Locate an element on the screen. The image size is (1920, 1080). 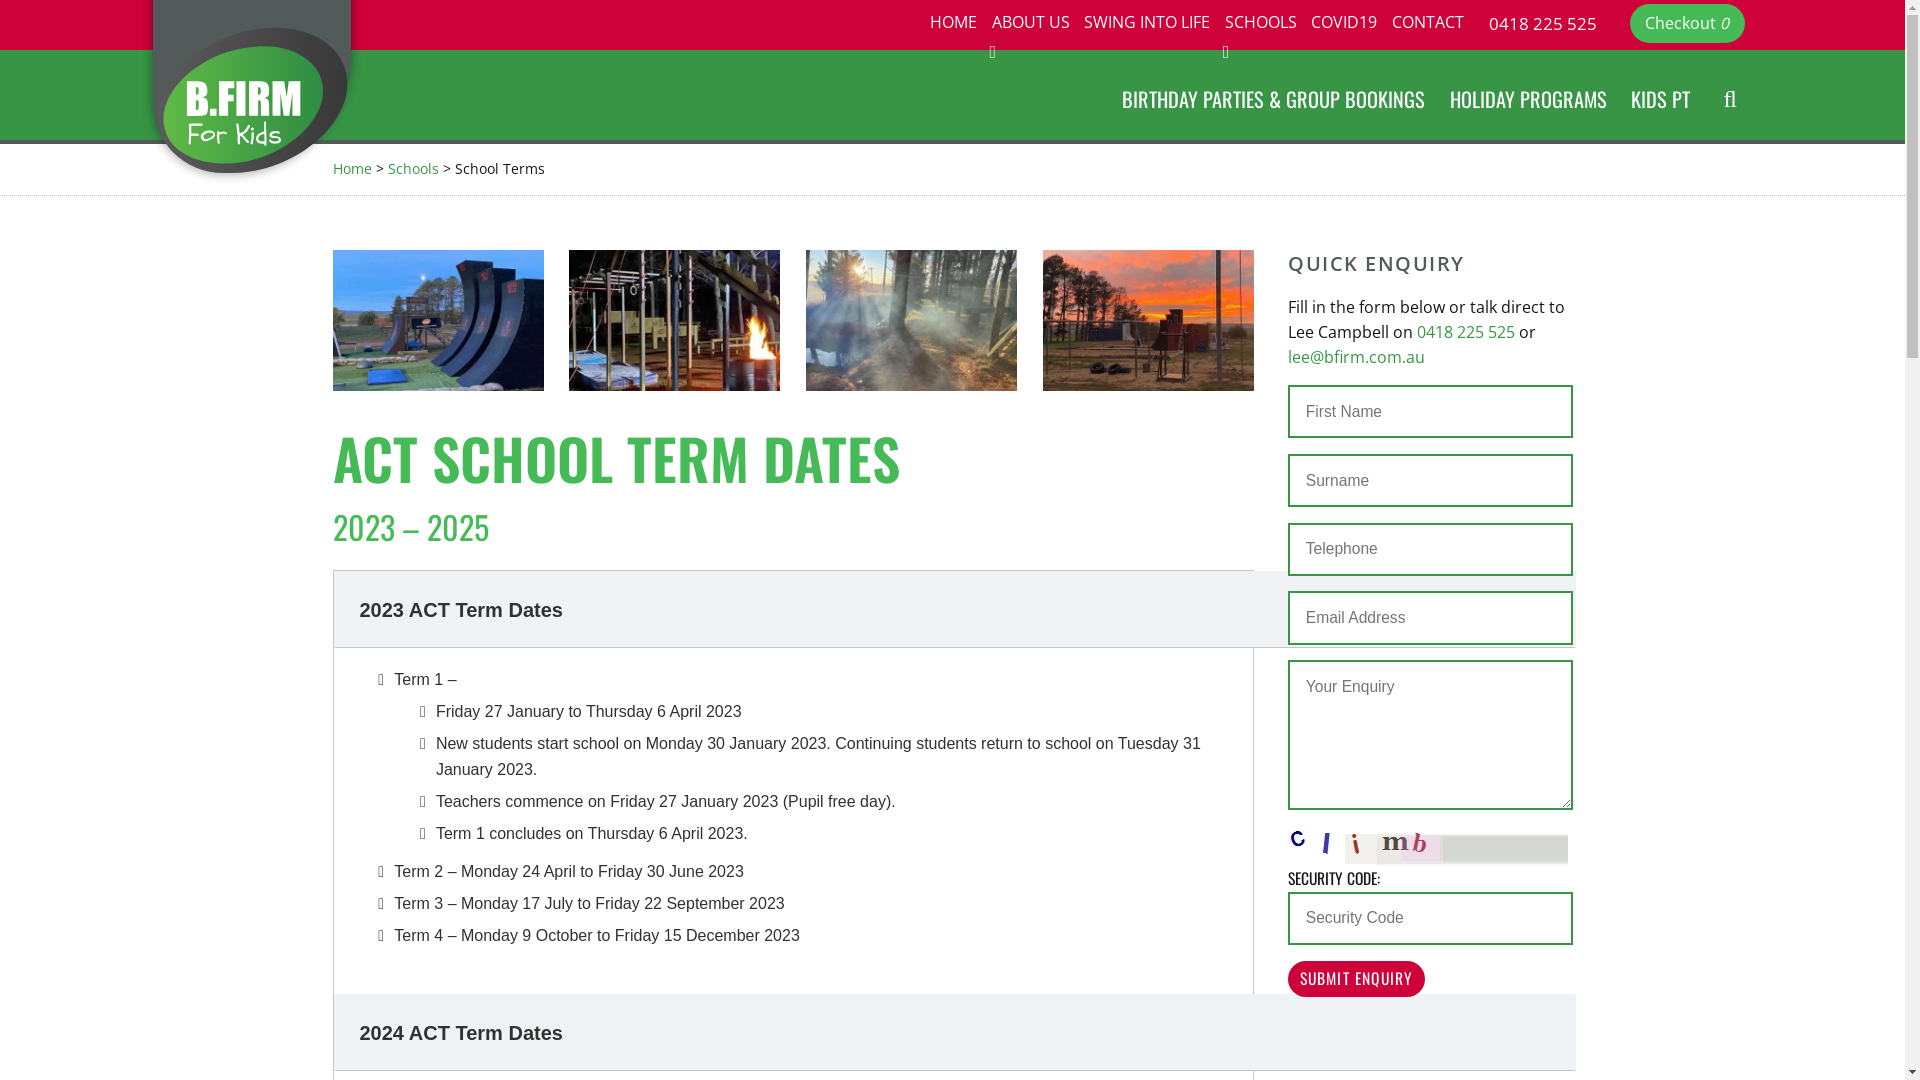
CONTACT is located at coordinates (1428, 23).